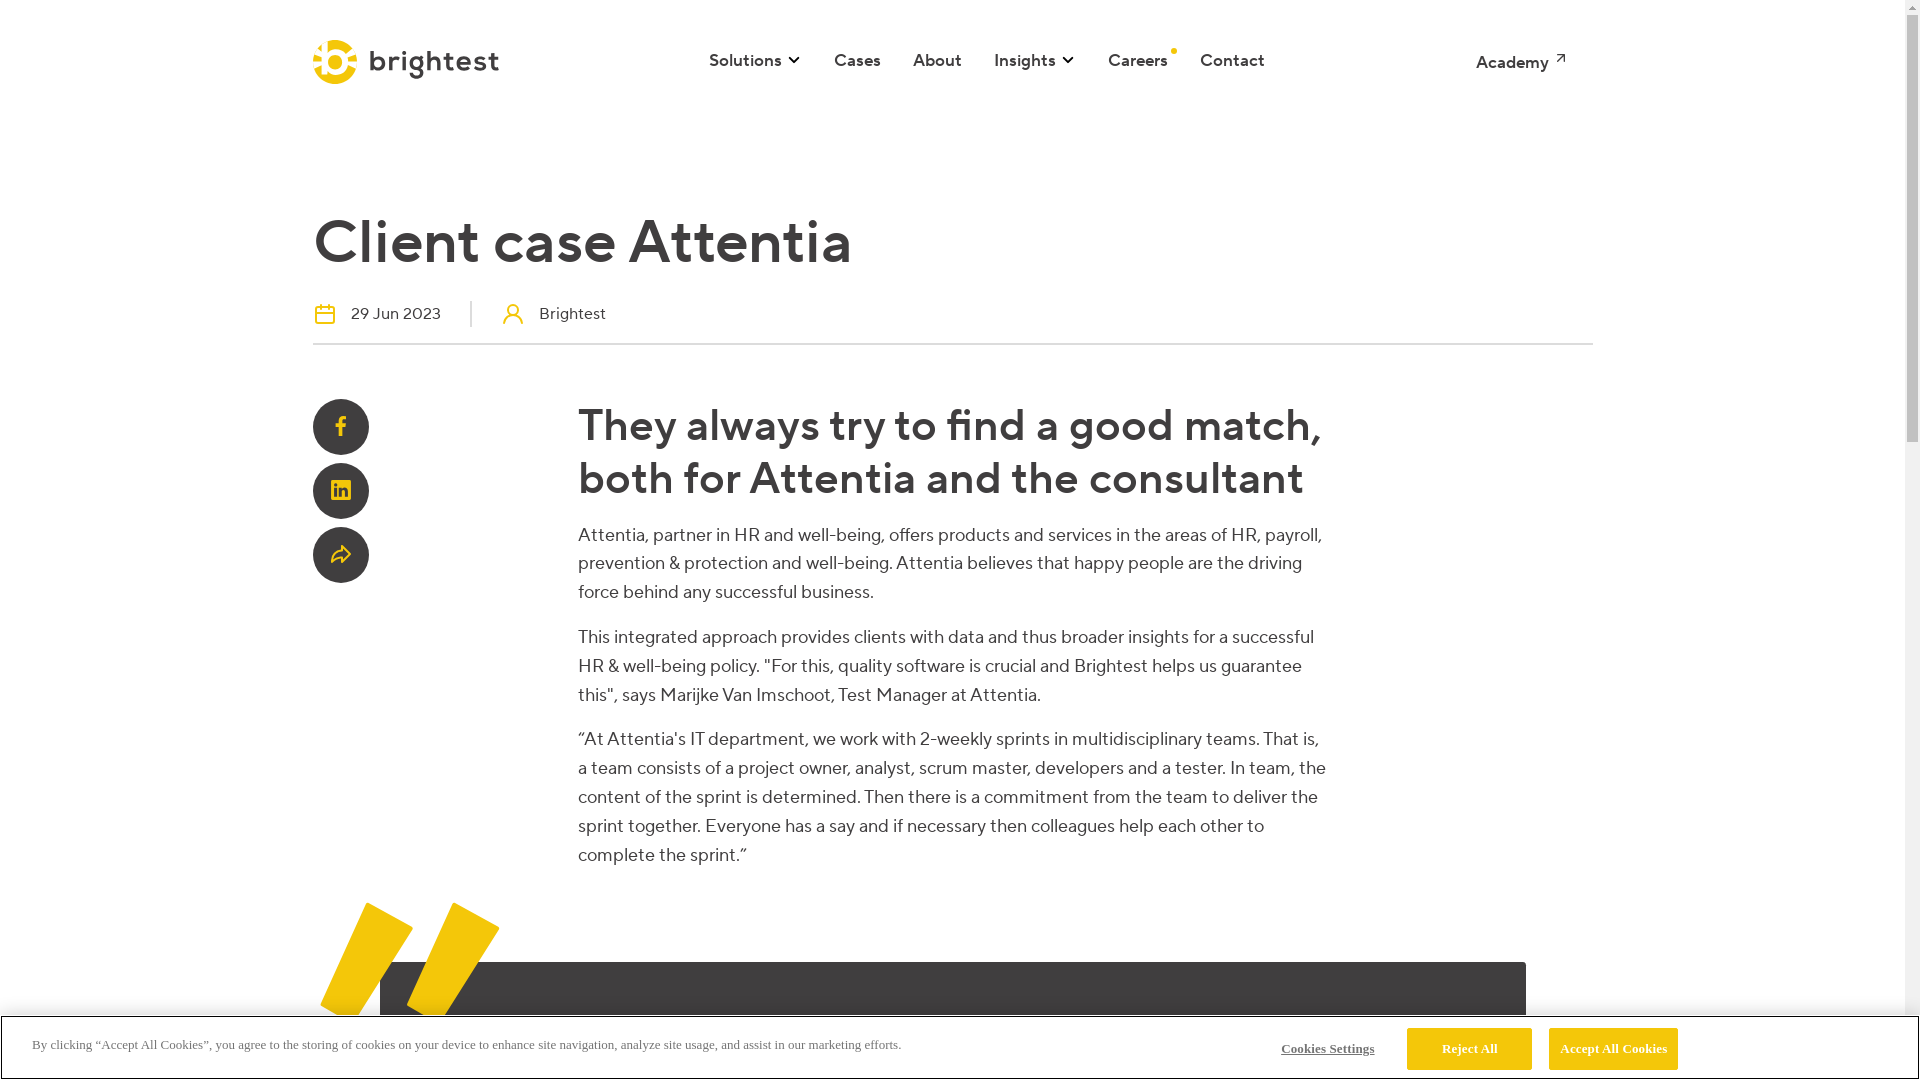  I want to click on Careers, so click(1138, 61).